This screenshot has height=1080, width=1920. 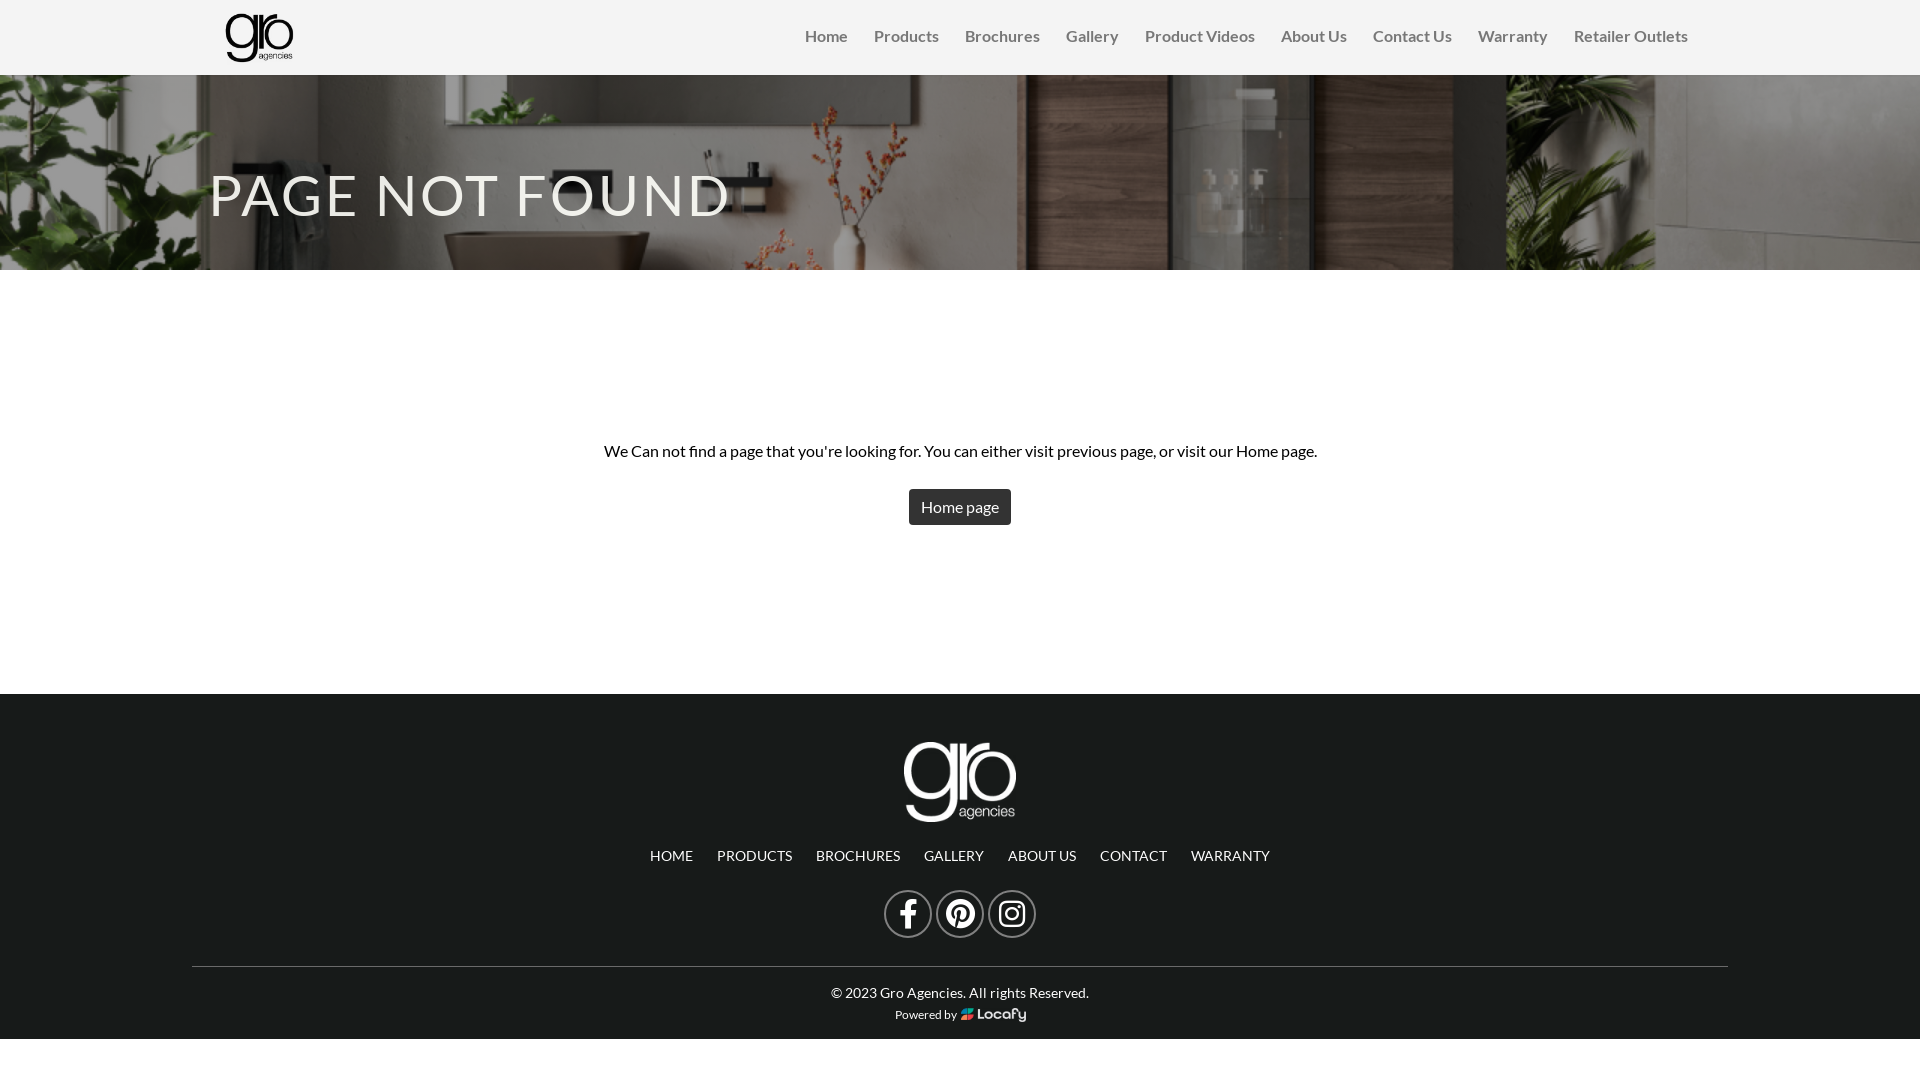 What do you see at coordinates (960, 507) in the screenshot?
I see `Home page` at bounding box center [960, 507].